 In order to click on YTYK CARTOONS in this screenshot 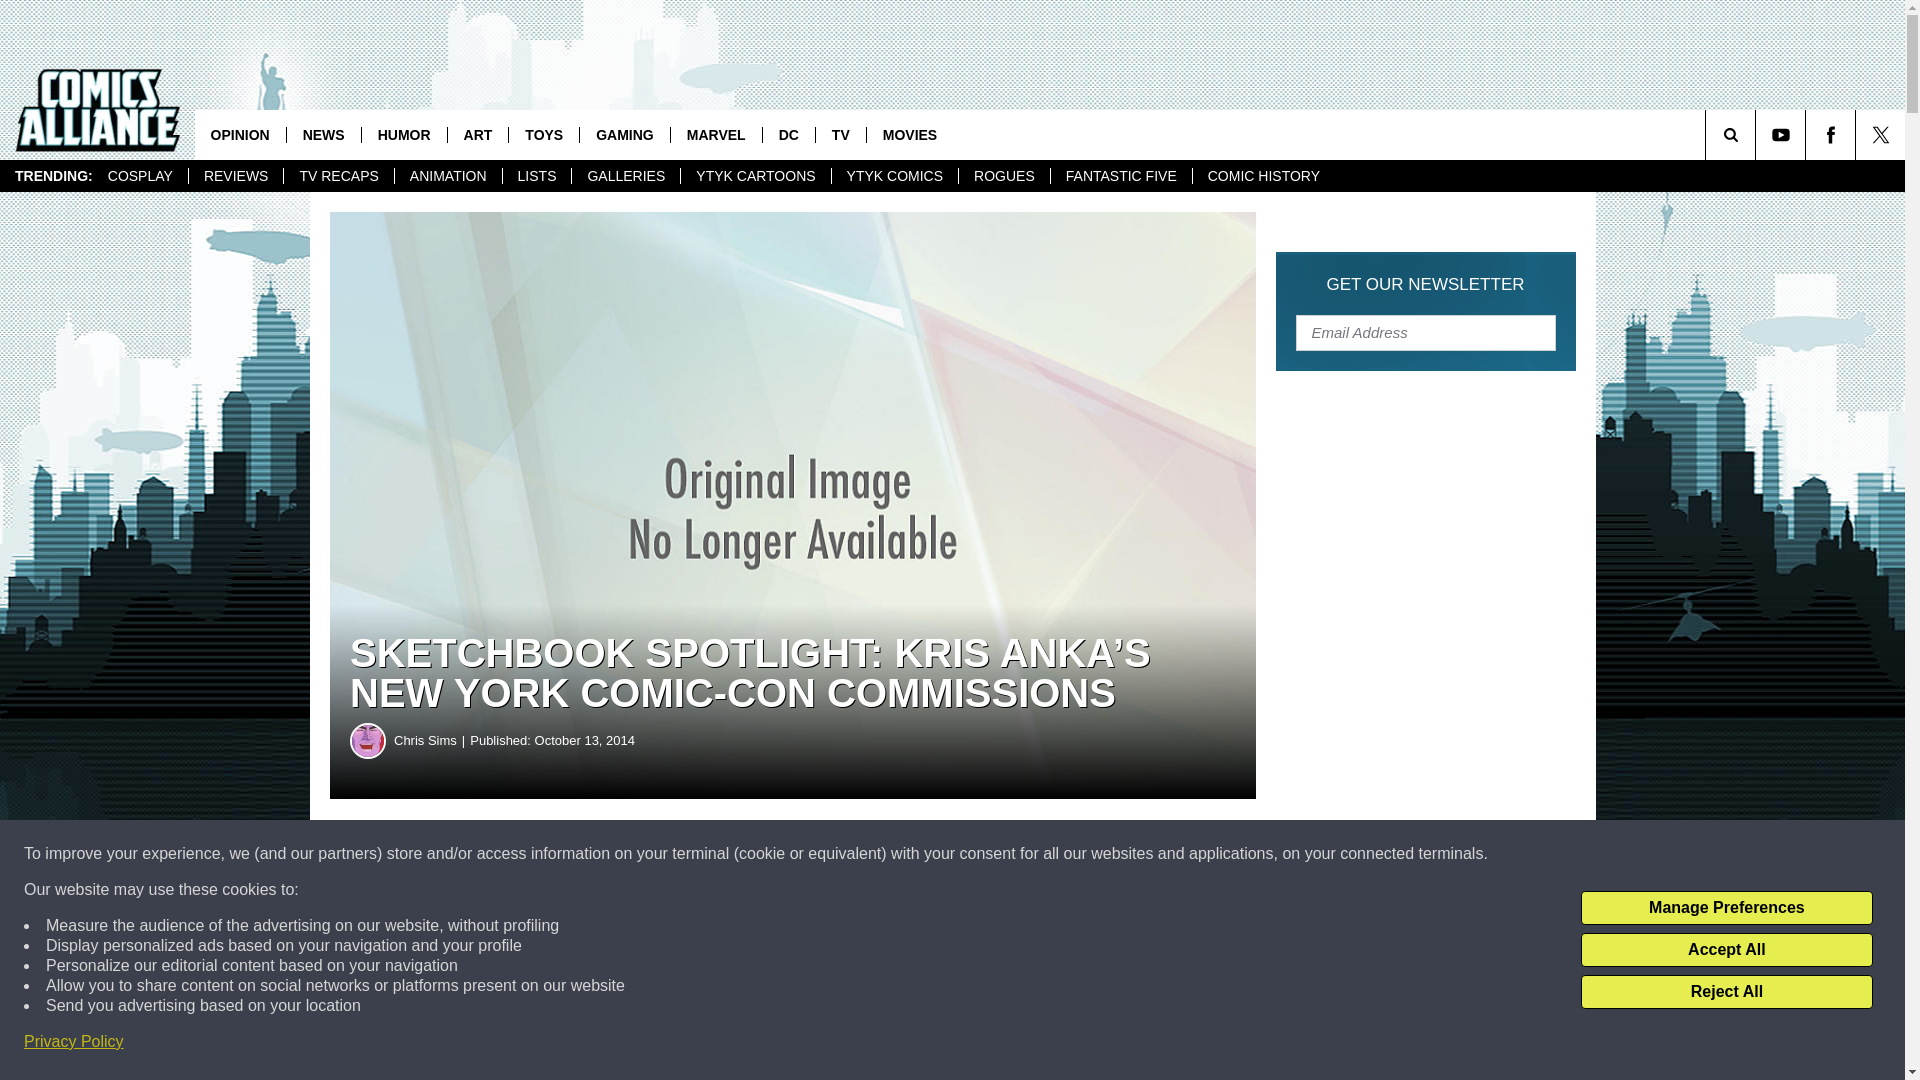, I will do `click(754, 176)`.